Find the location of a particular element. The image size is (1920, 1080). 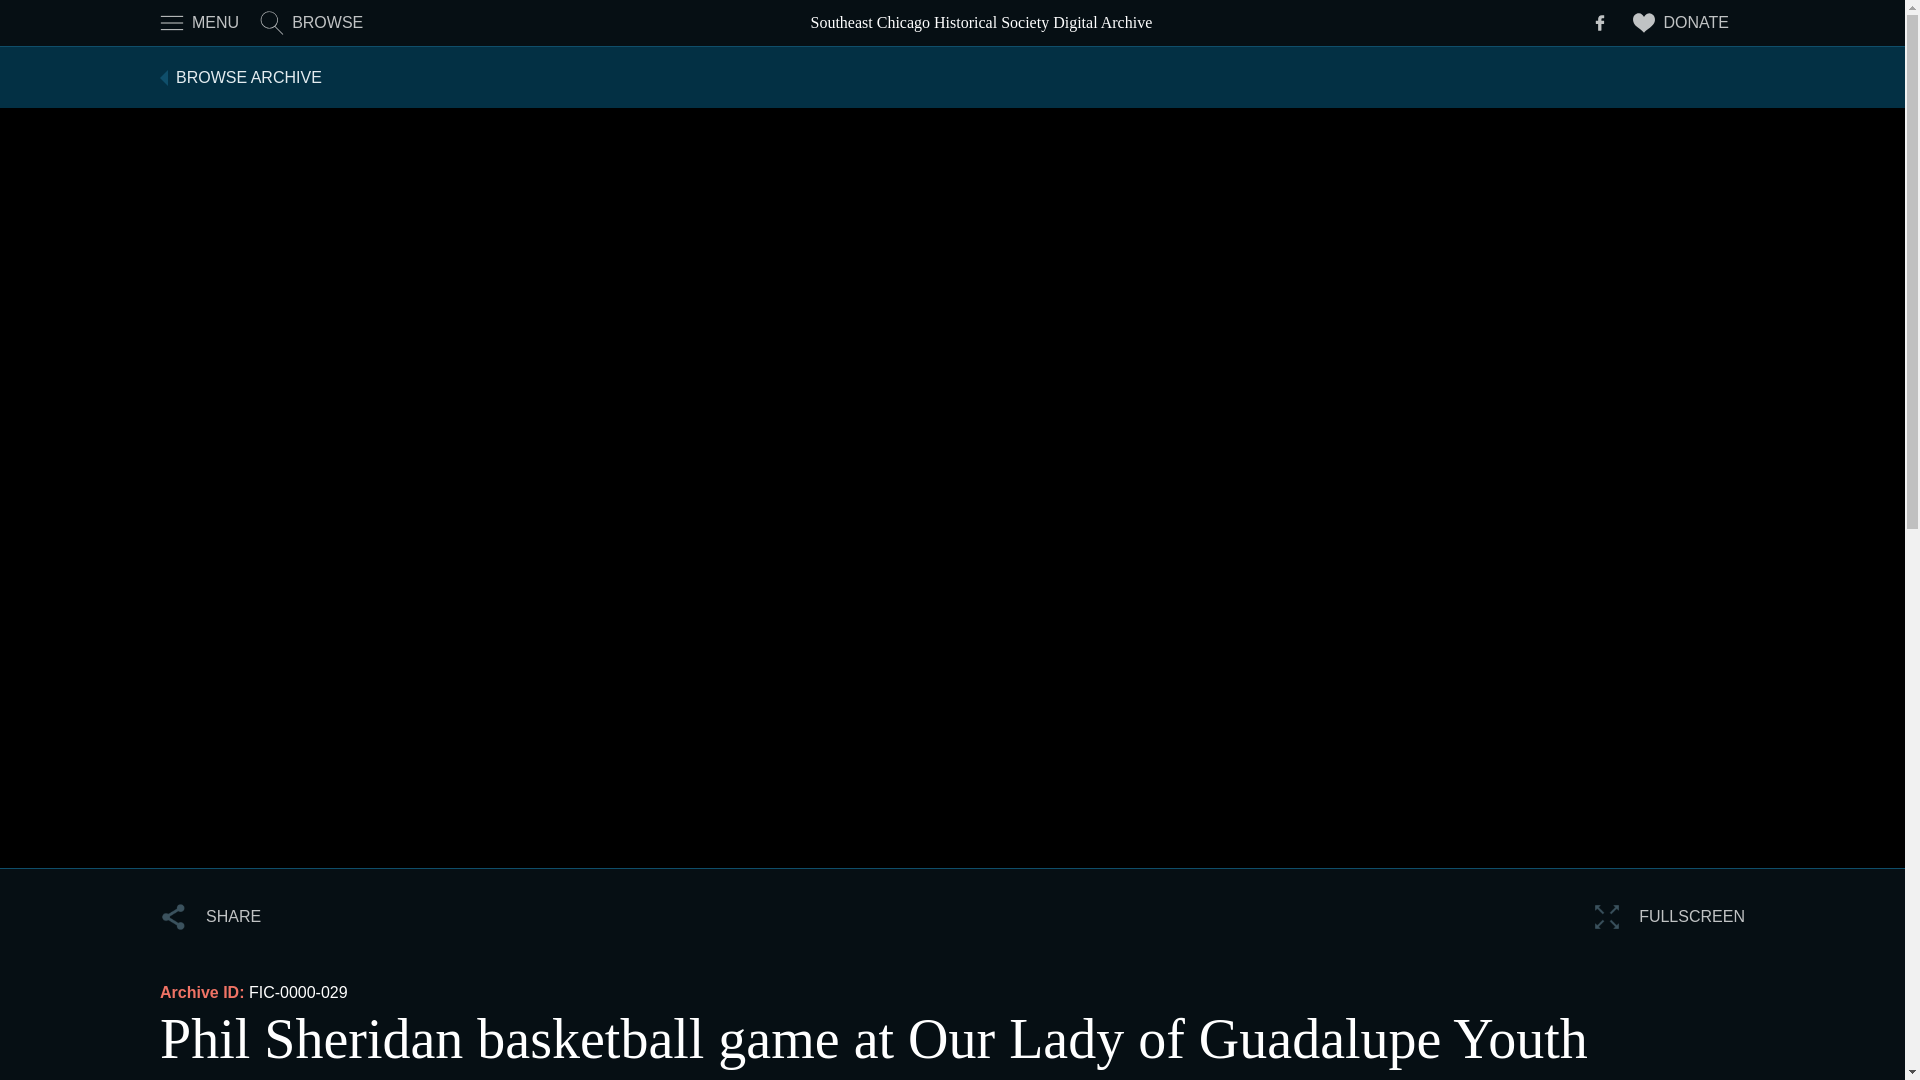

SHARE is located at coordinates (210, 916).